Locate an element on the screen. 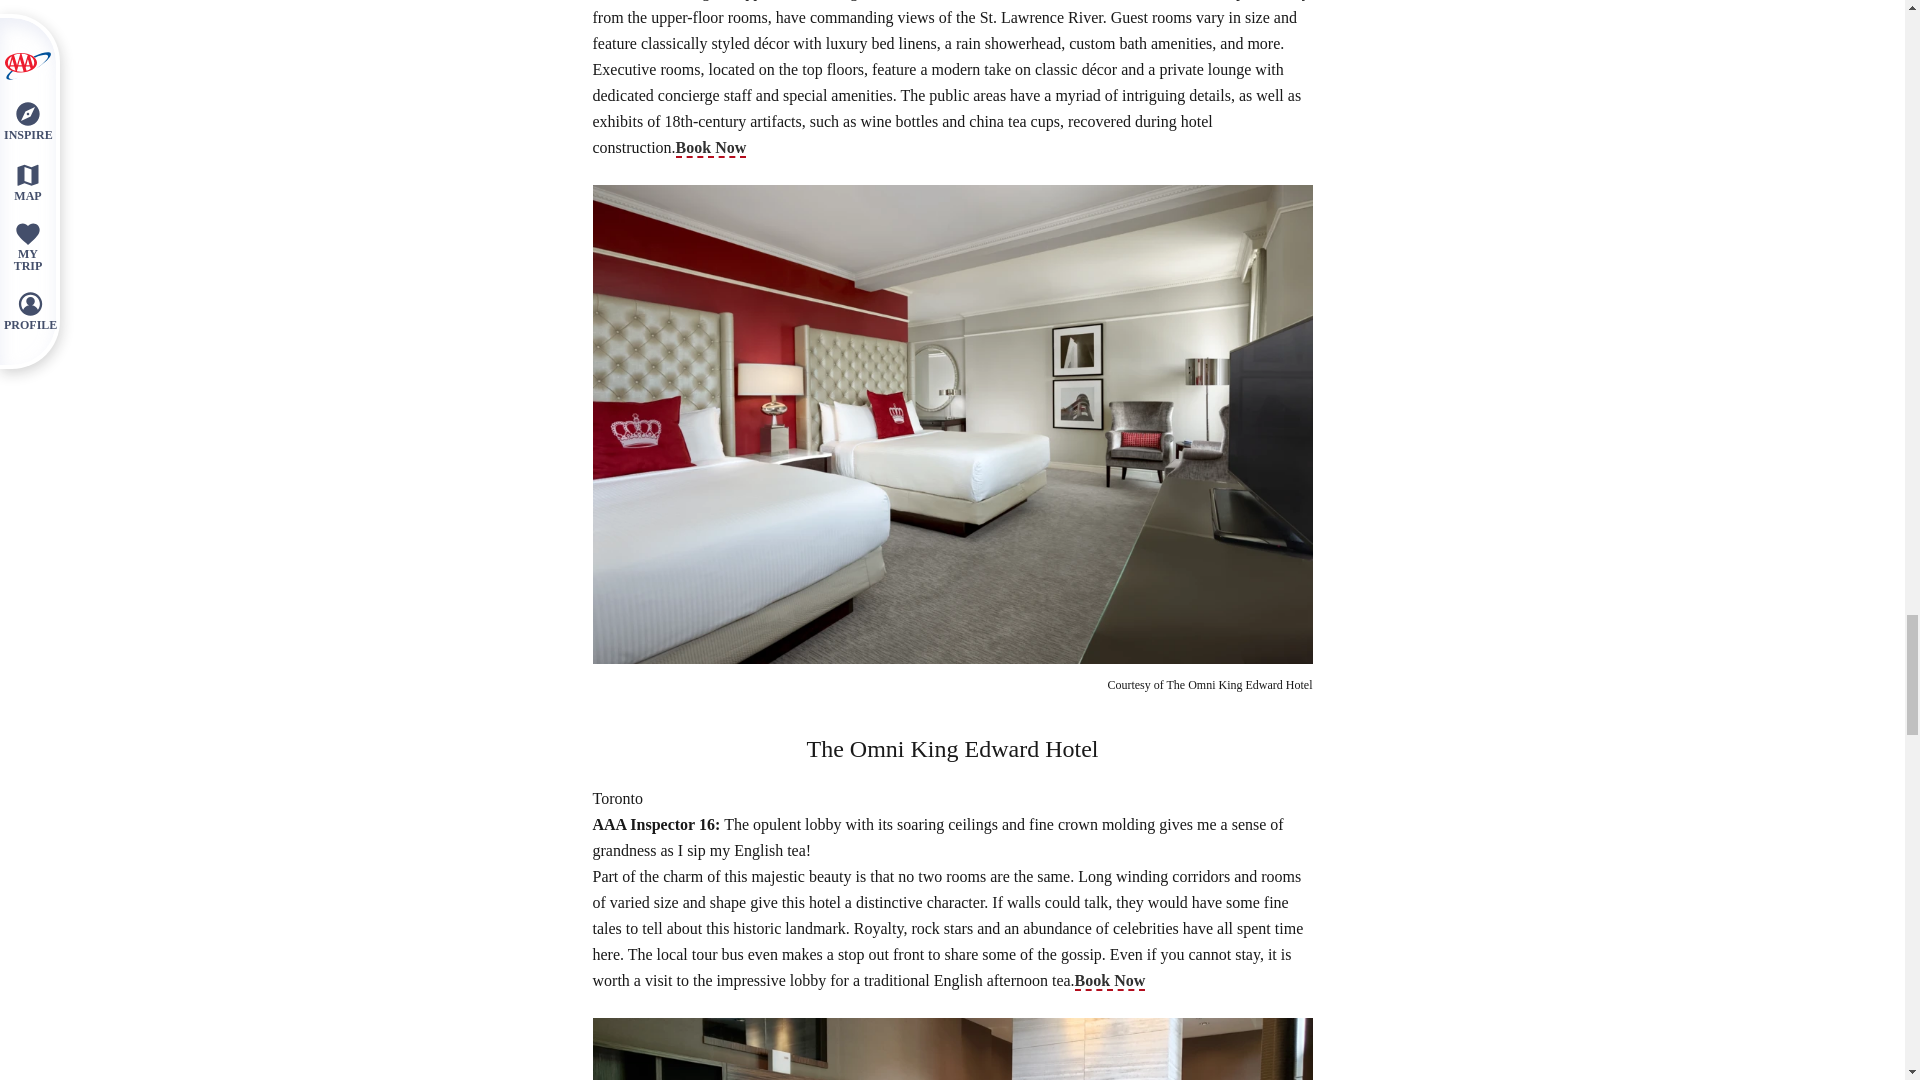 Image resolution: width=1920 pixels, height=1080 pixels. Book Now is located at coordinates (1110, 982).